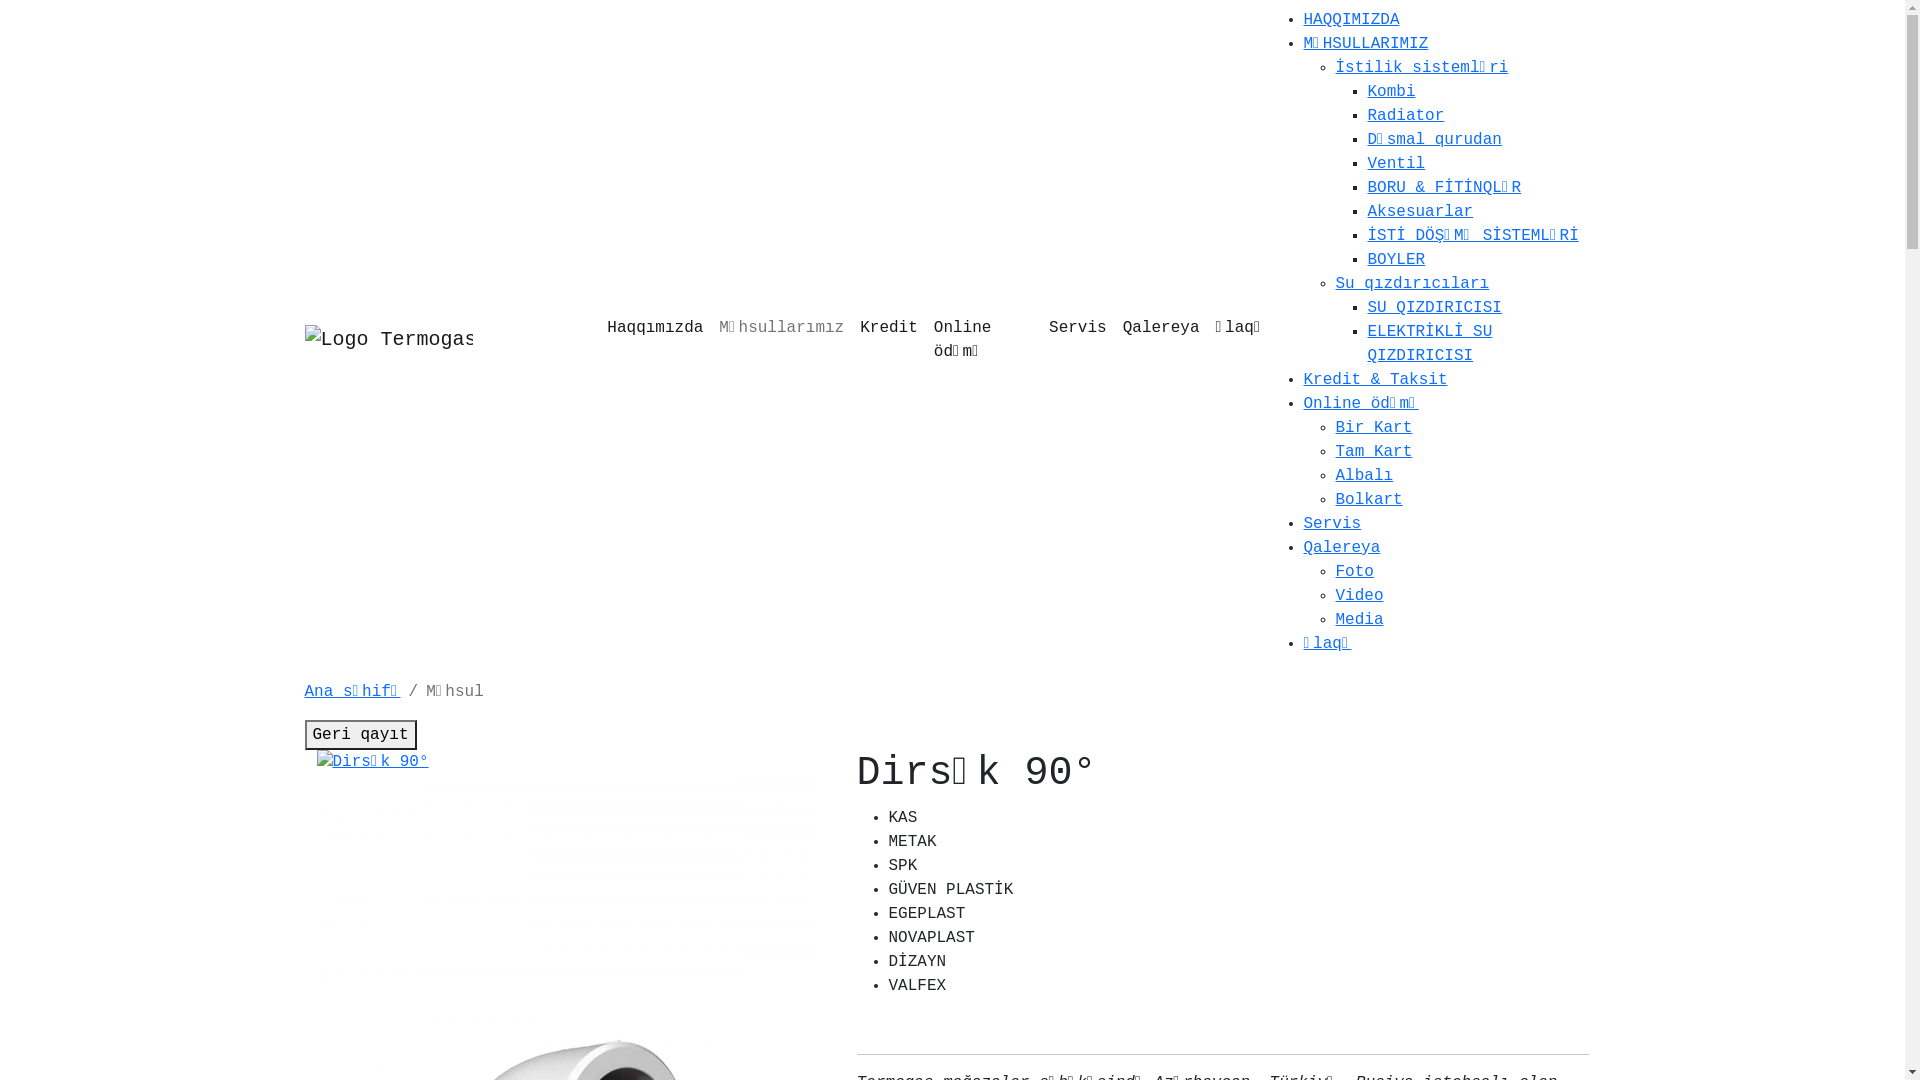 The height and width of the screenshot is (1080, 1920). What do you see at coordinates (1342, 548) in the screenshot?
I see `Qalereya` at bounding box center [1342, 548].